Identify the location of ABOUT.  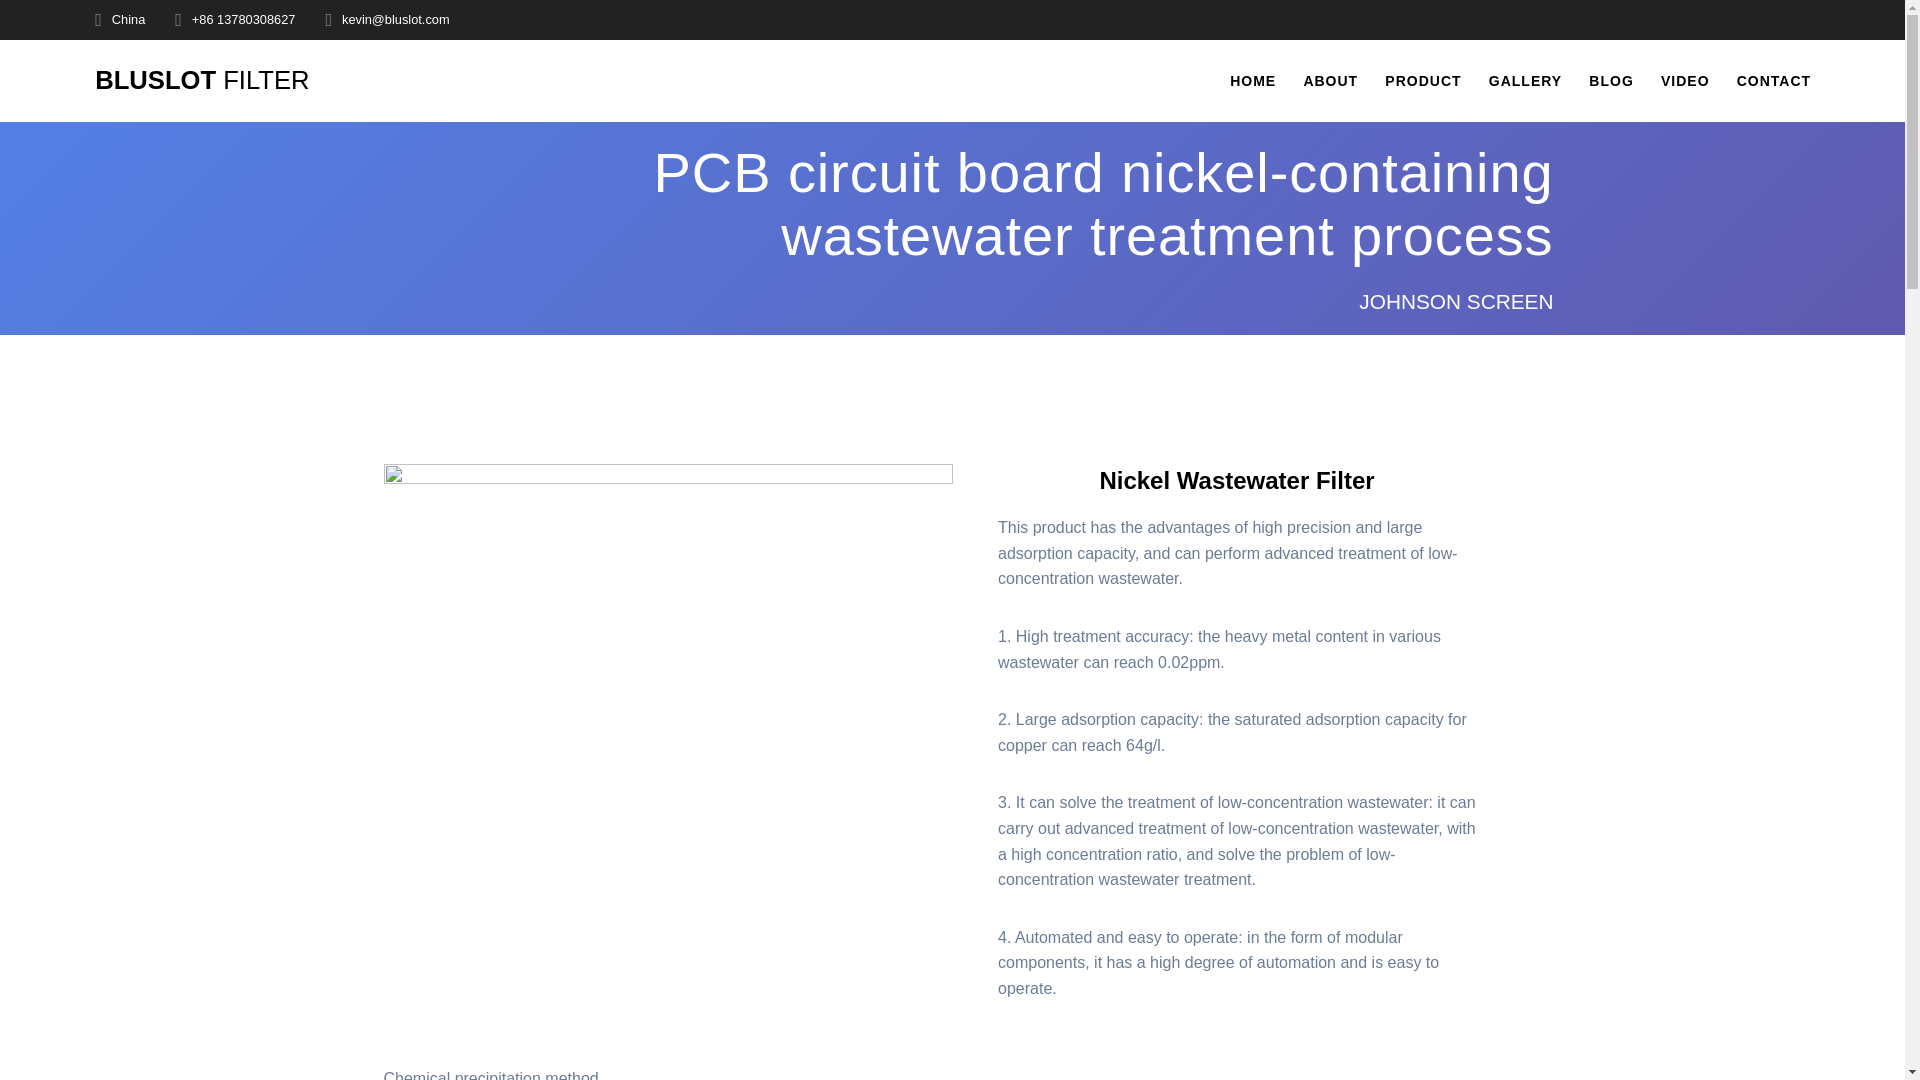
(1330, 80).